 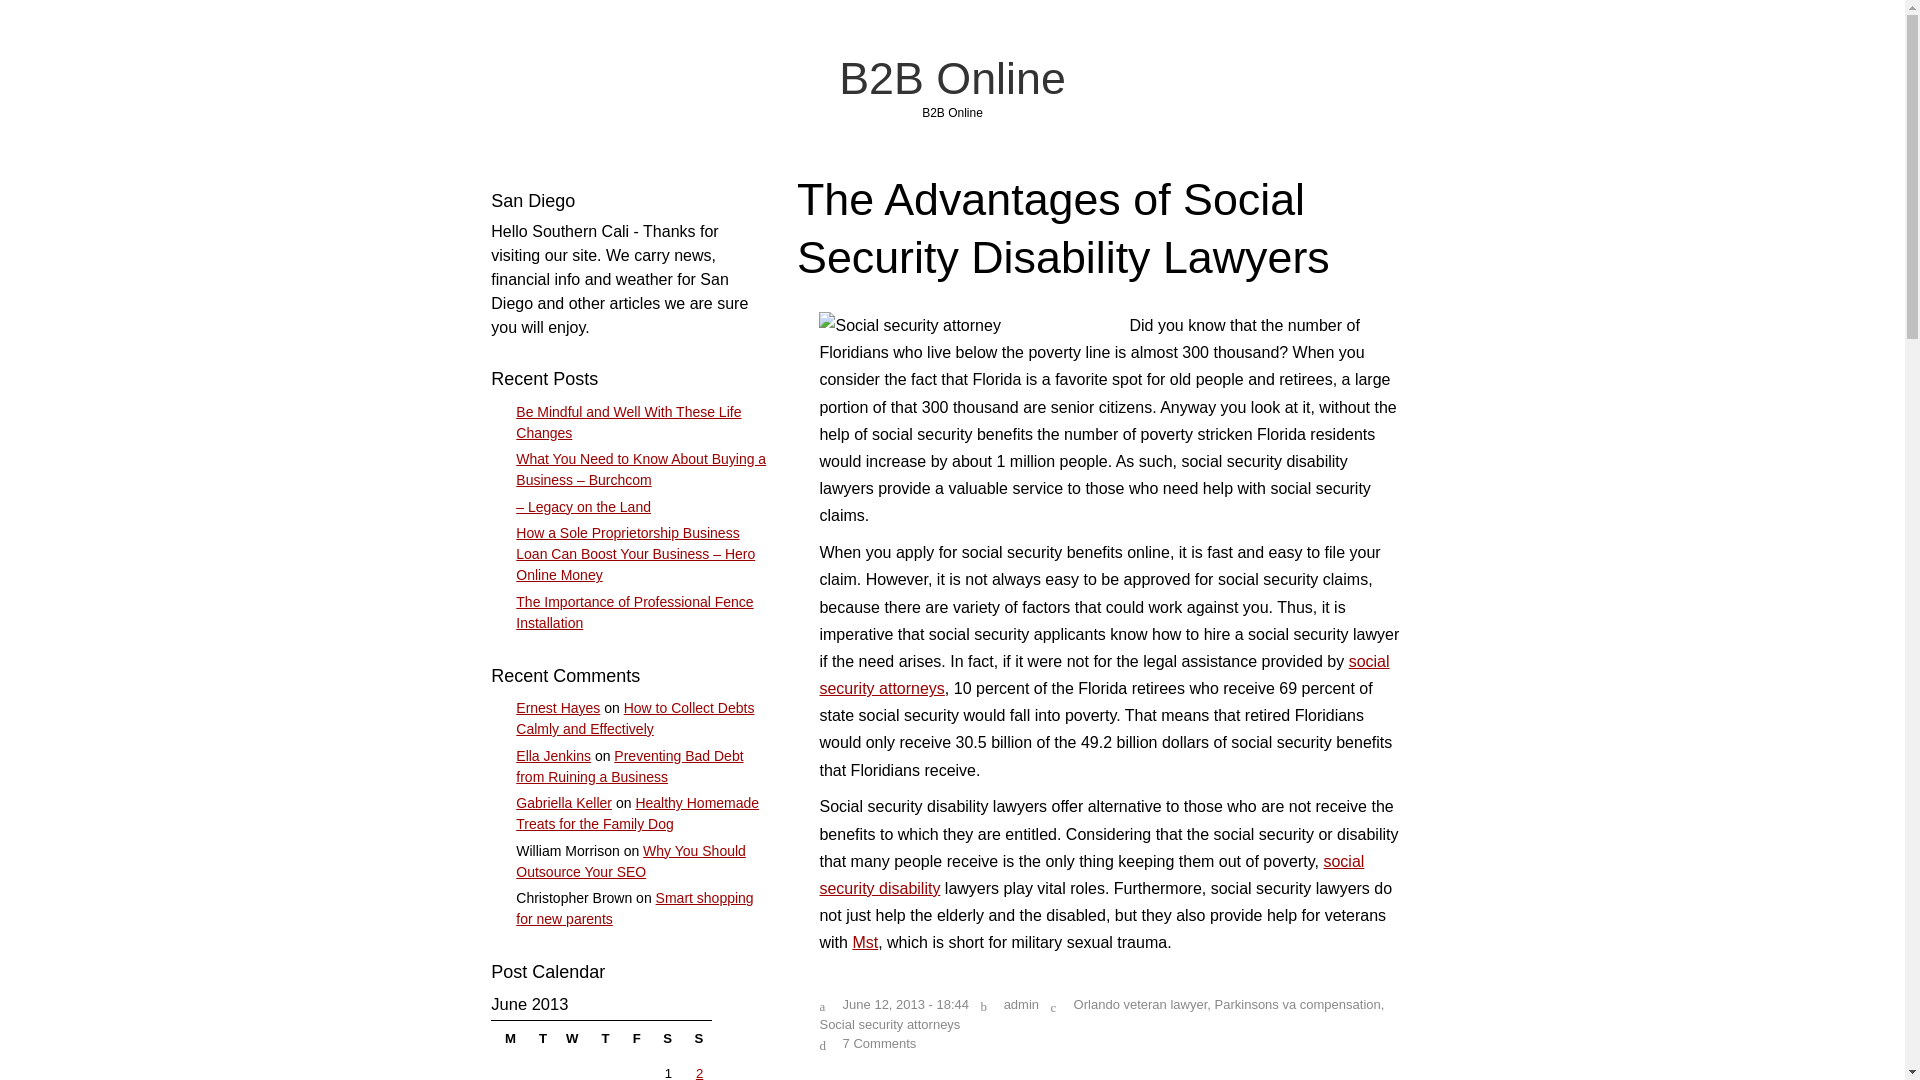 I want to click on social security disability, so click(x=1091, y=875).